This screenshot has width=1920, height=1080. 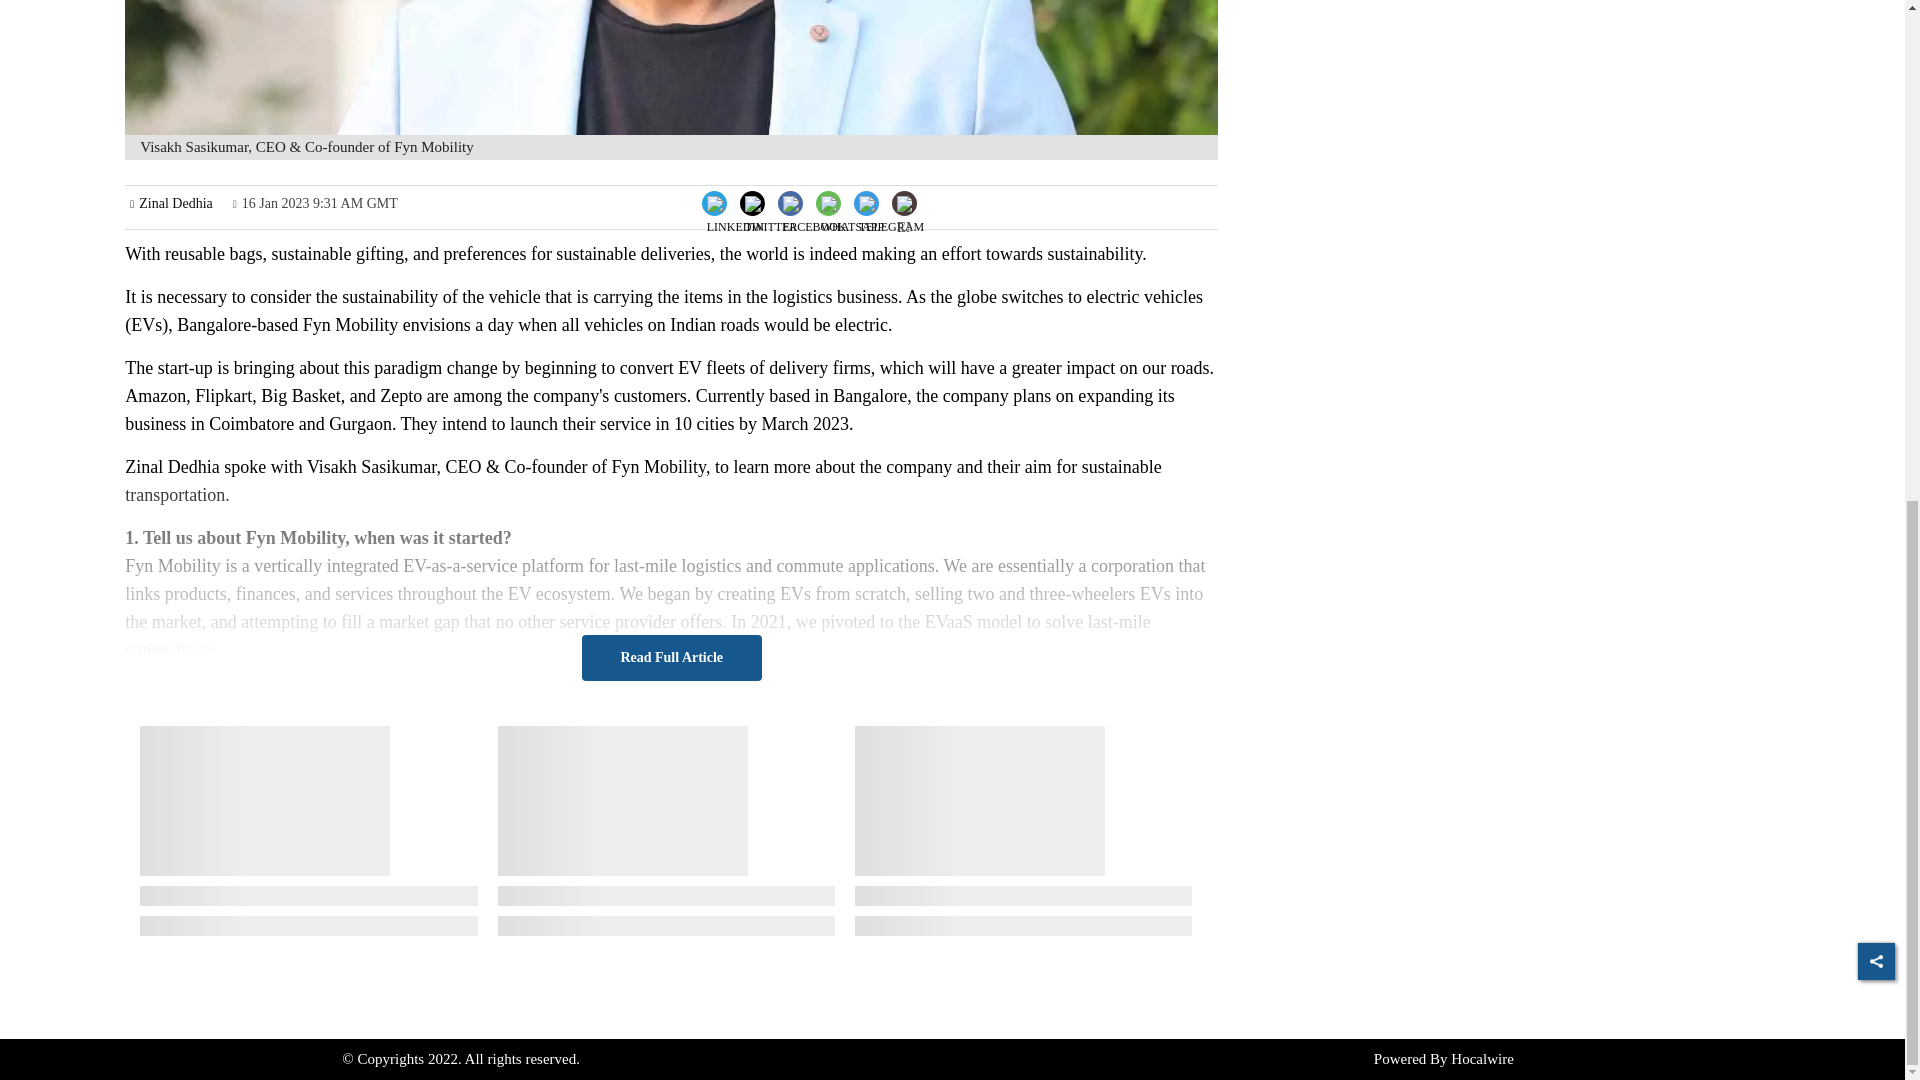 What do you see at coordinates (770, 201) in the screenshot?
I see `Twitter` at bounding box center [770, 201].